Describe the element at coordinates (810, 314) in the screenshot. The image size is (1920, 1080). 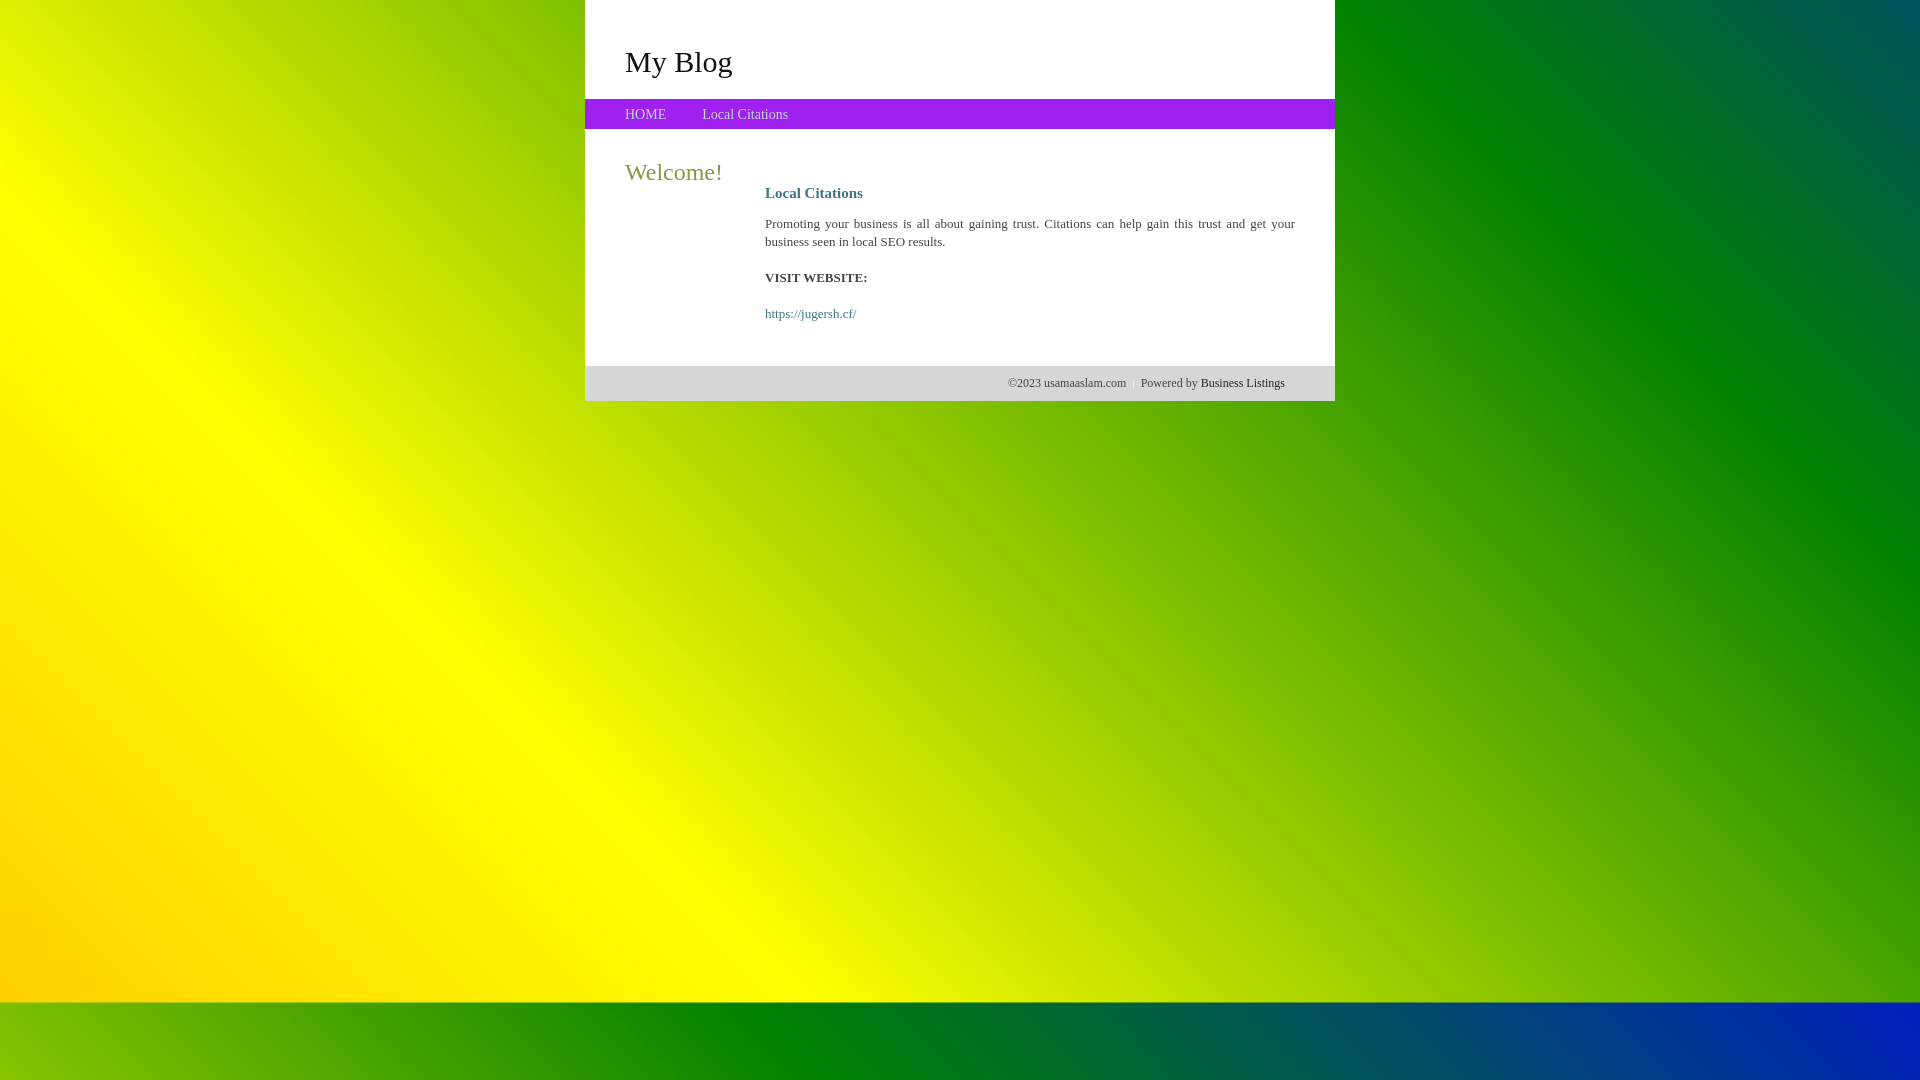
I see `https://jugersh.cf/` at that location.